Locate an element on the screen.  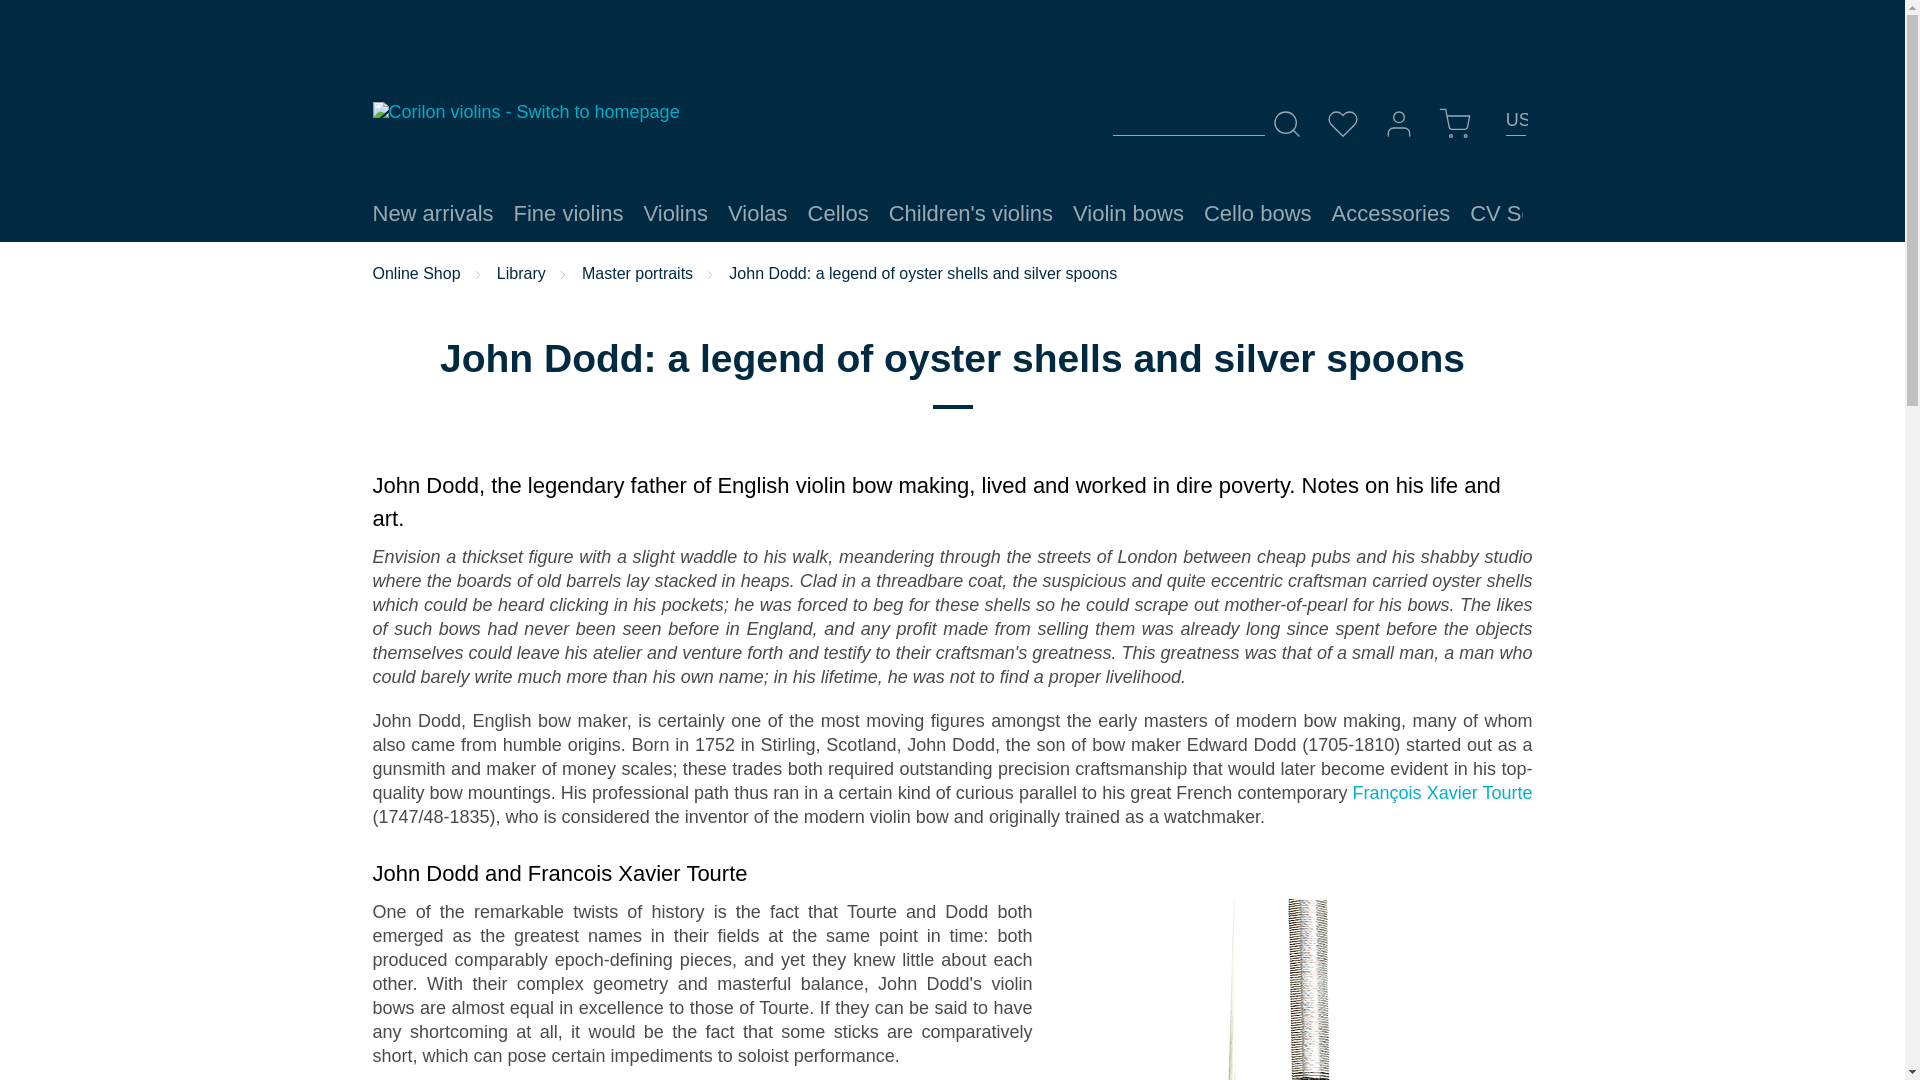
Children's violins is located at coordinates (971, 213).